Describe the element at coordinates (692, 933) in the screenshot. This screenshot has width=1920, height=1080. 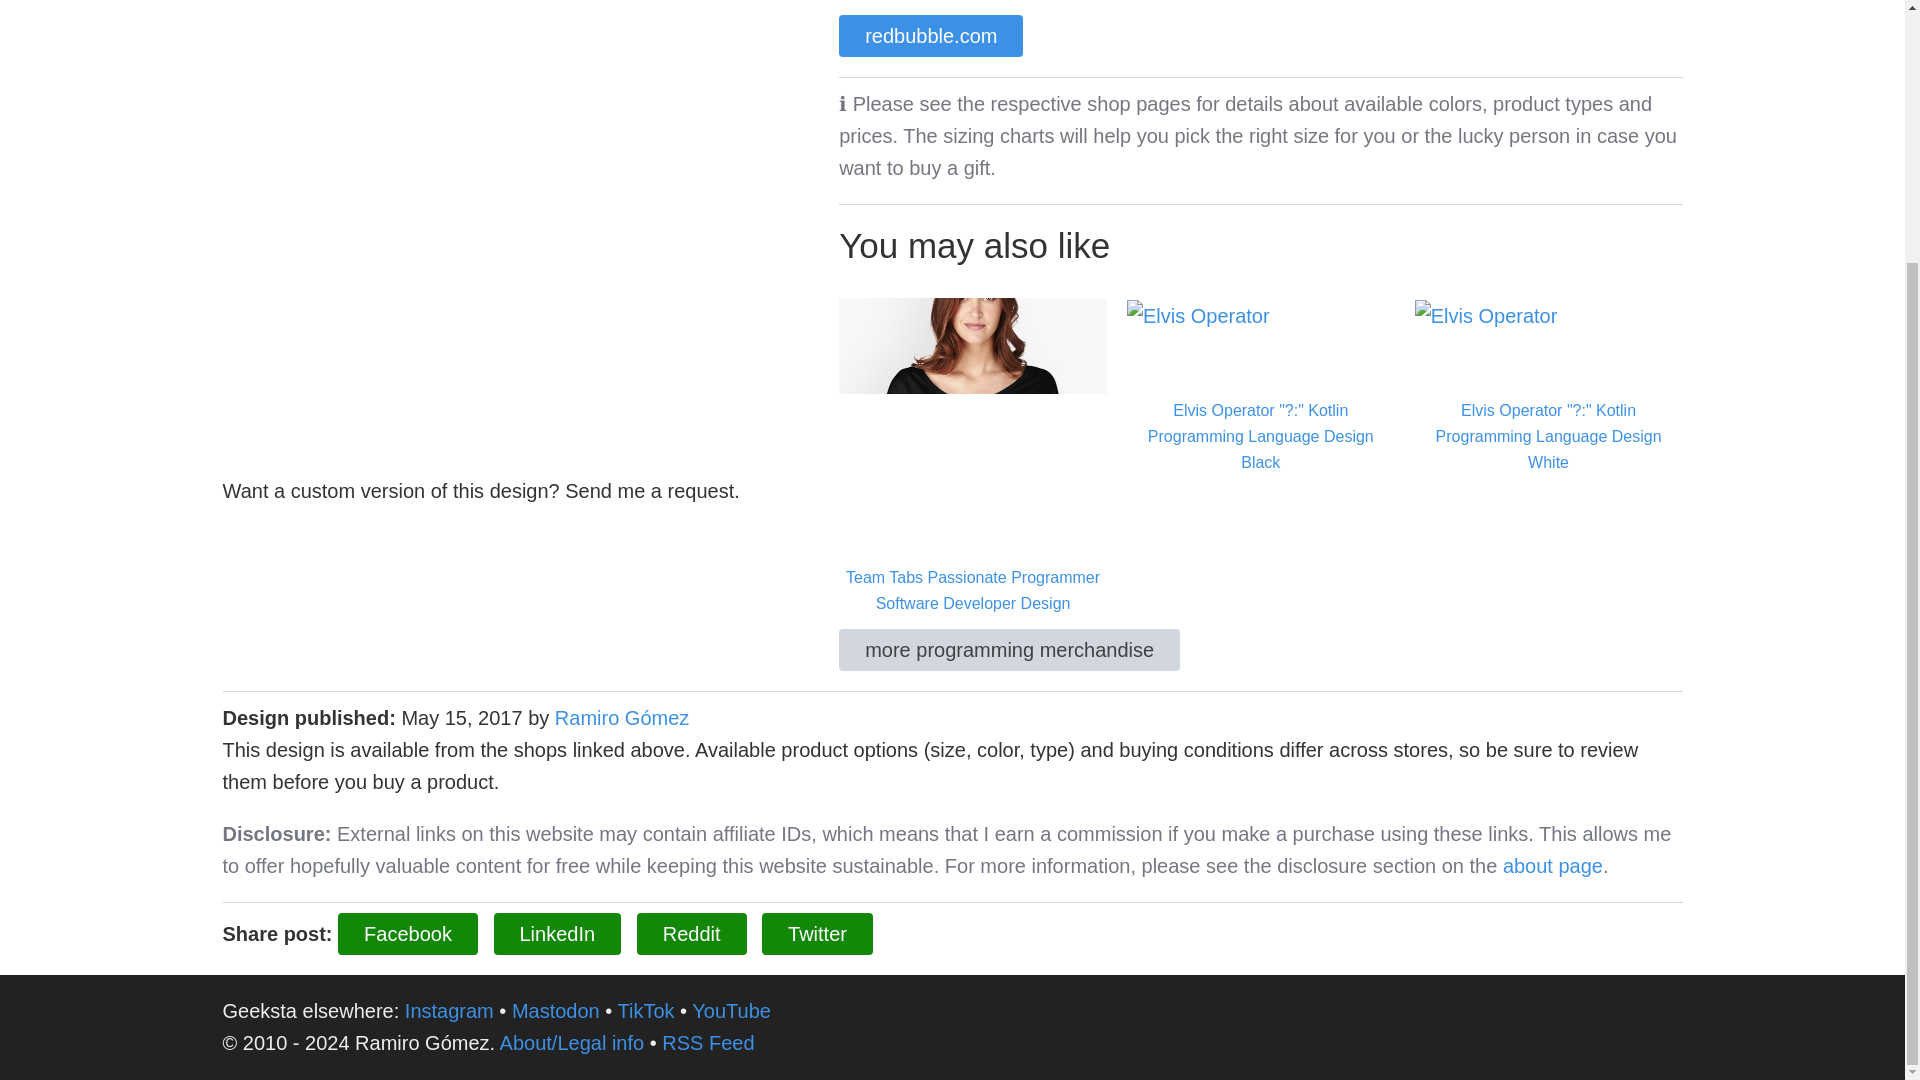
I see `Reddit` at that location.